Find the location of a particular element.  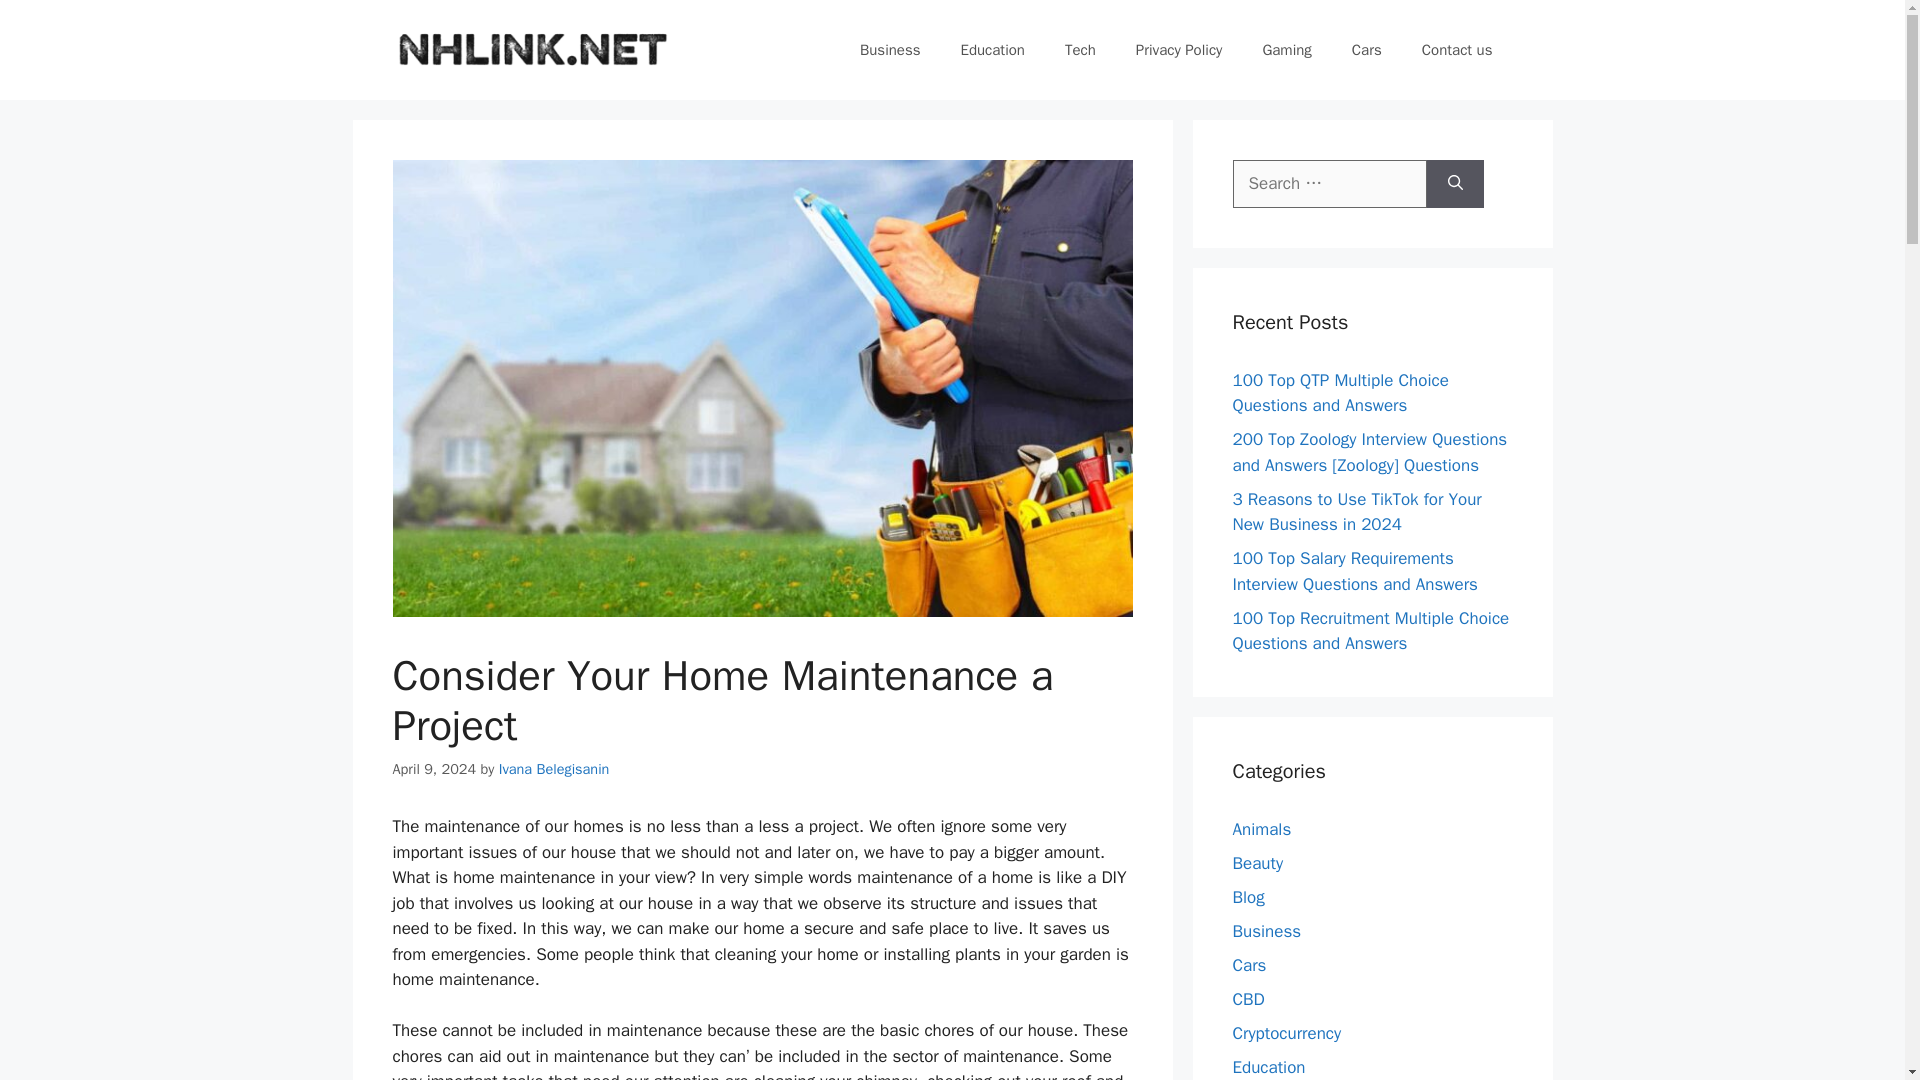

Business is located at coordinates (890, 50).